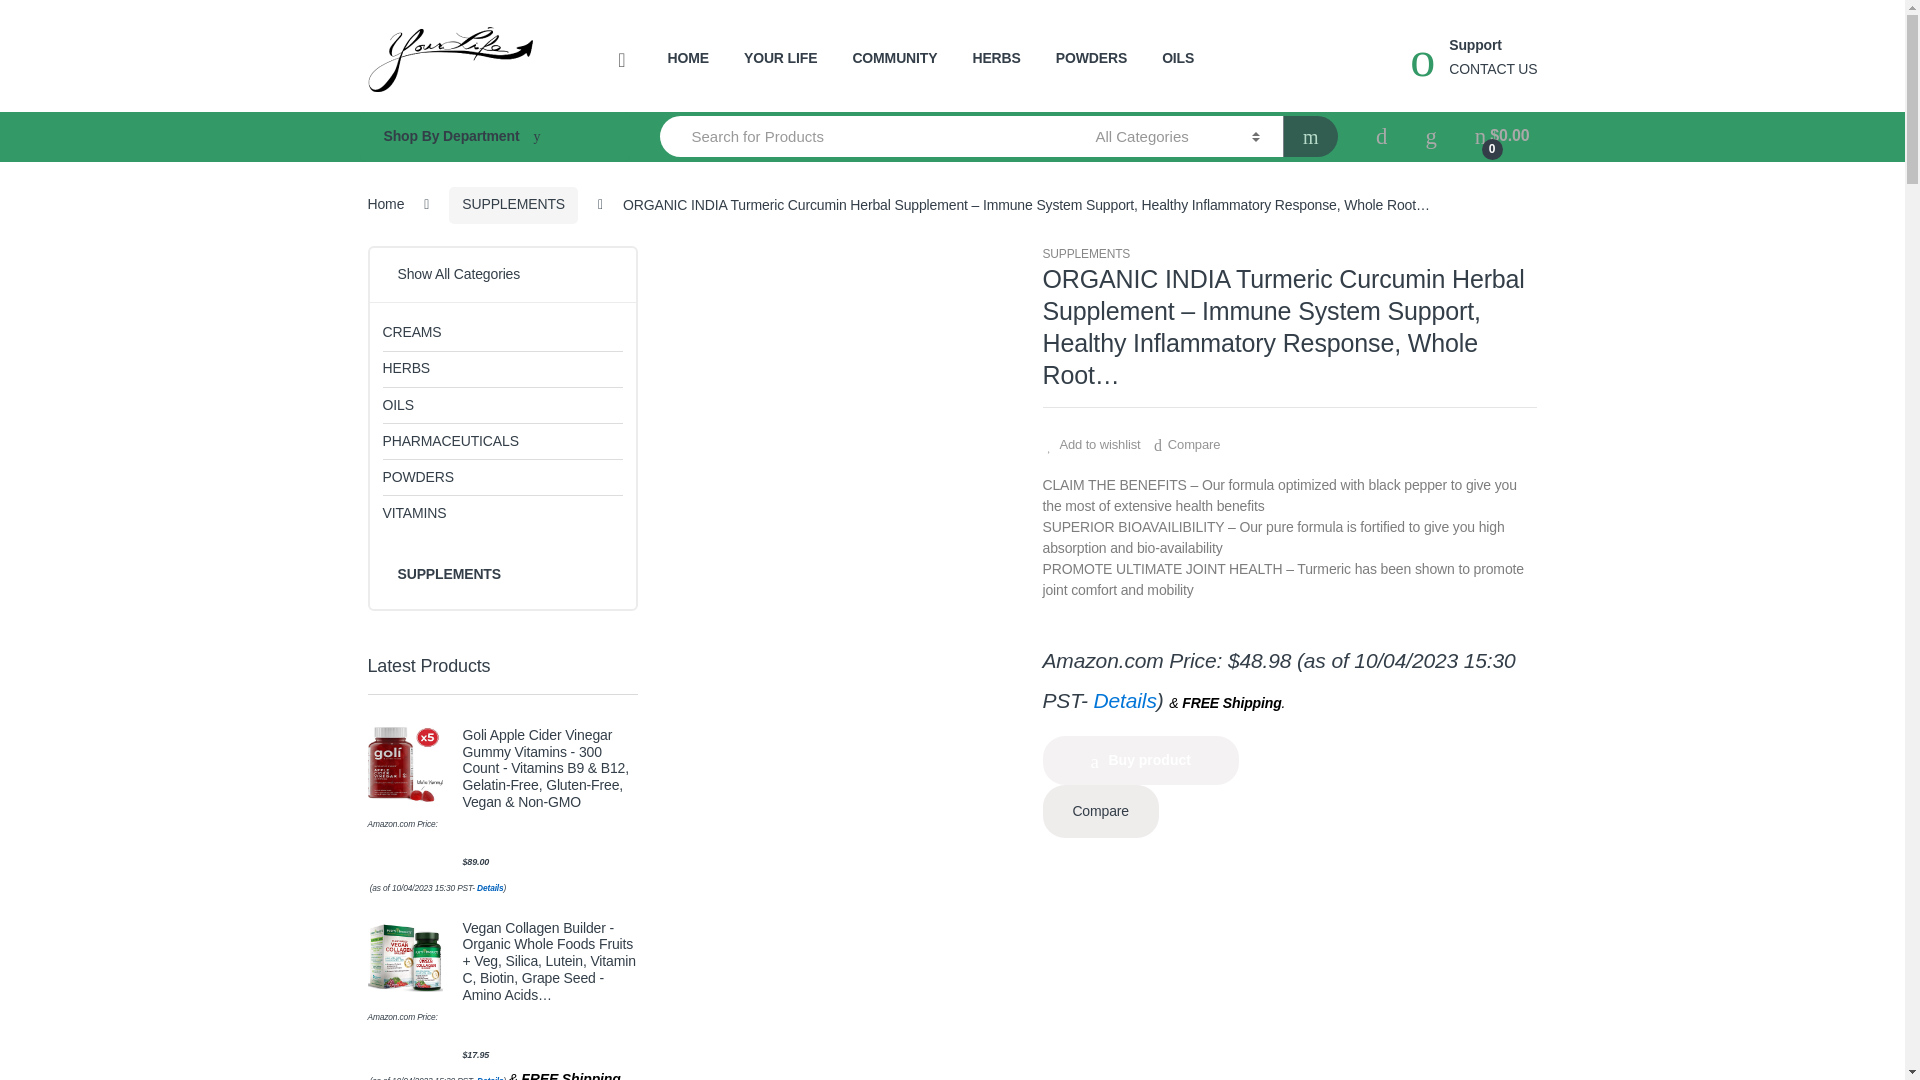 The image size is (1920, 1080). I want to click on HERBS, so click(995, 58).